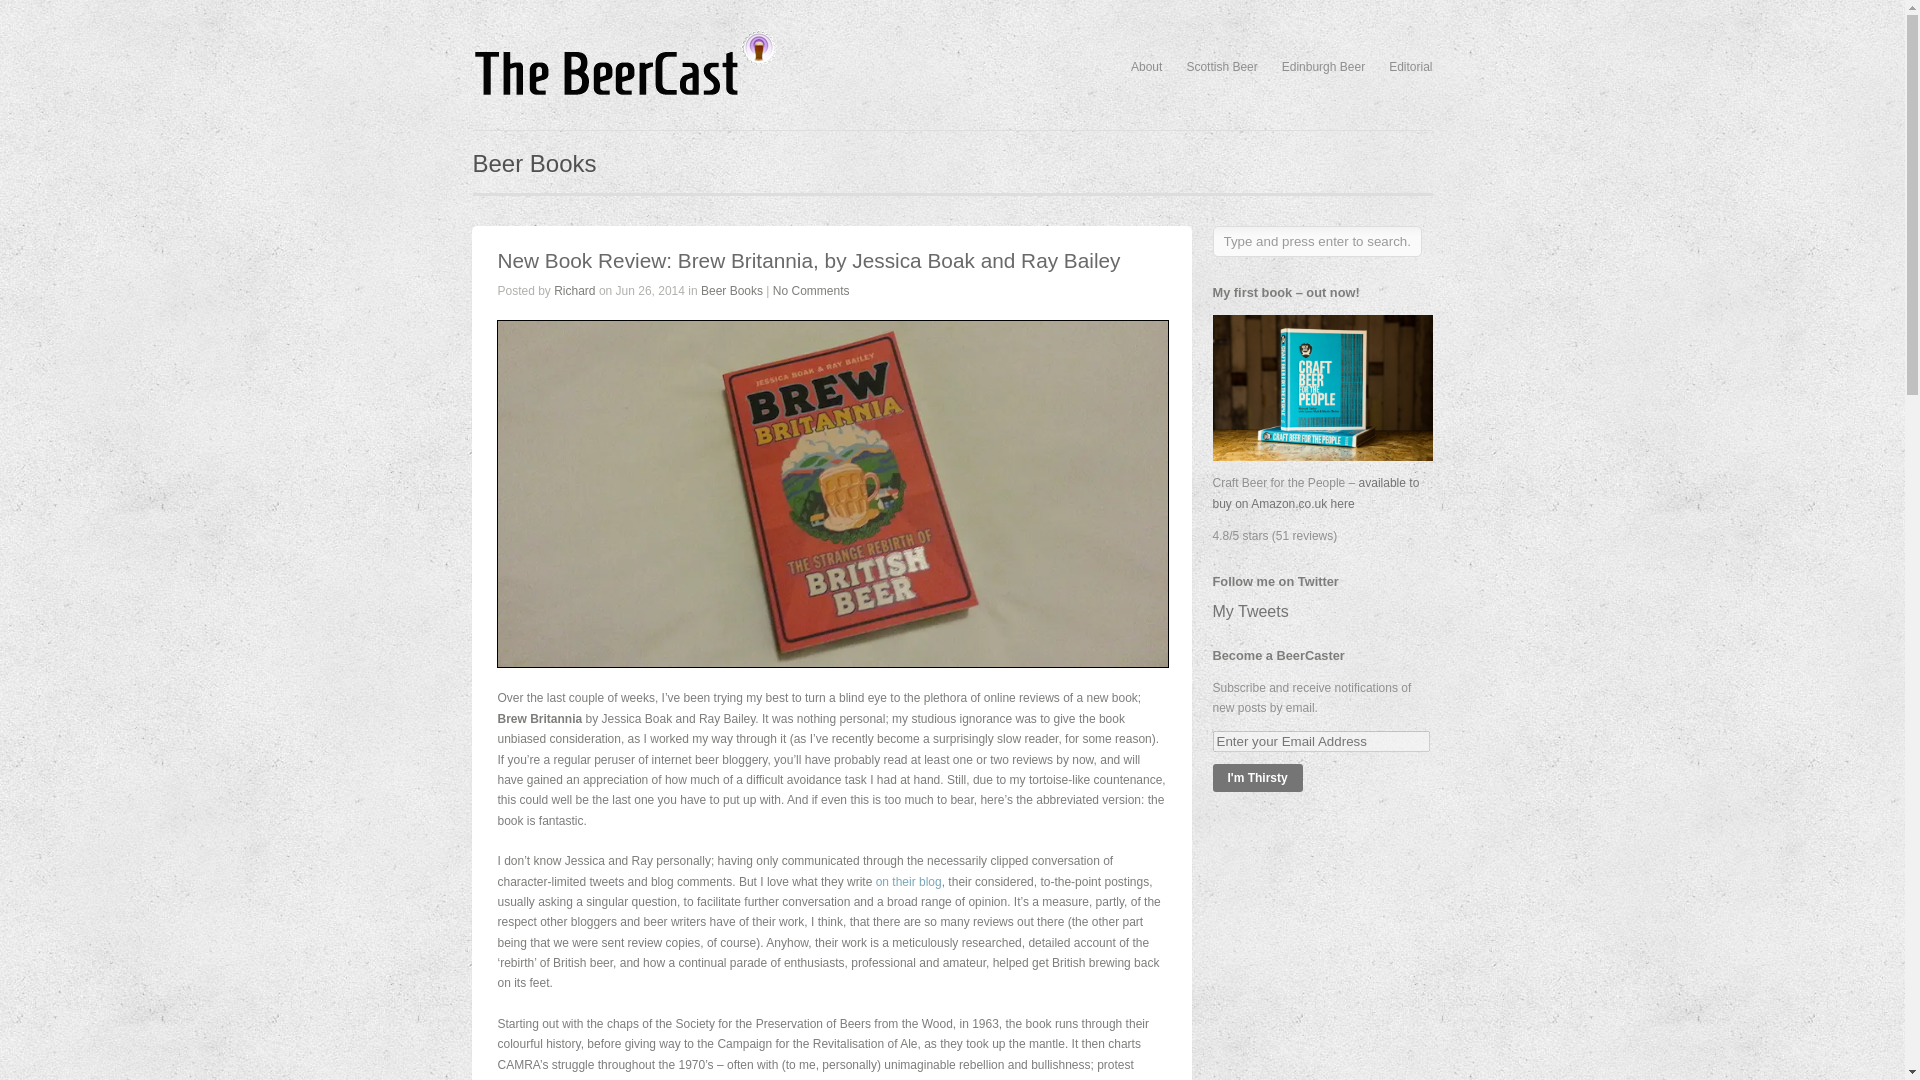 The image size is (1920, 1080). I want to click on I'm Thirsty, so click(1256, 777).